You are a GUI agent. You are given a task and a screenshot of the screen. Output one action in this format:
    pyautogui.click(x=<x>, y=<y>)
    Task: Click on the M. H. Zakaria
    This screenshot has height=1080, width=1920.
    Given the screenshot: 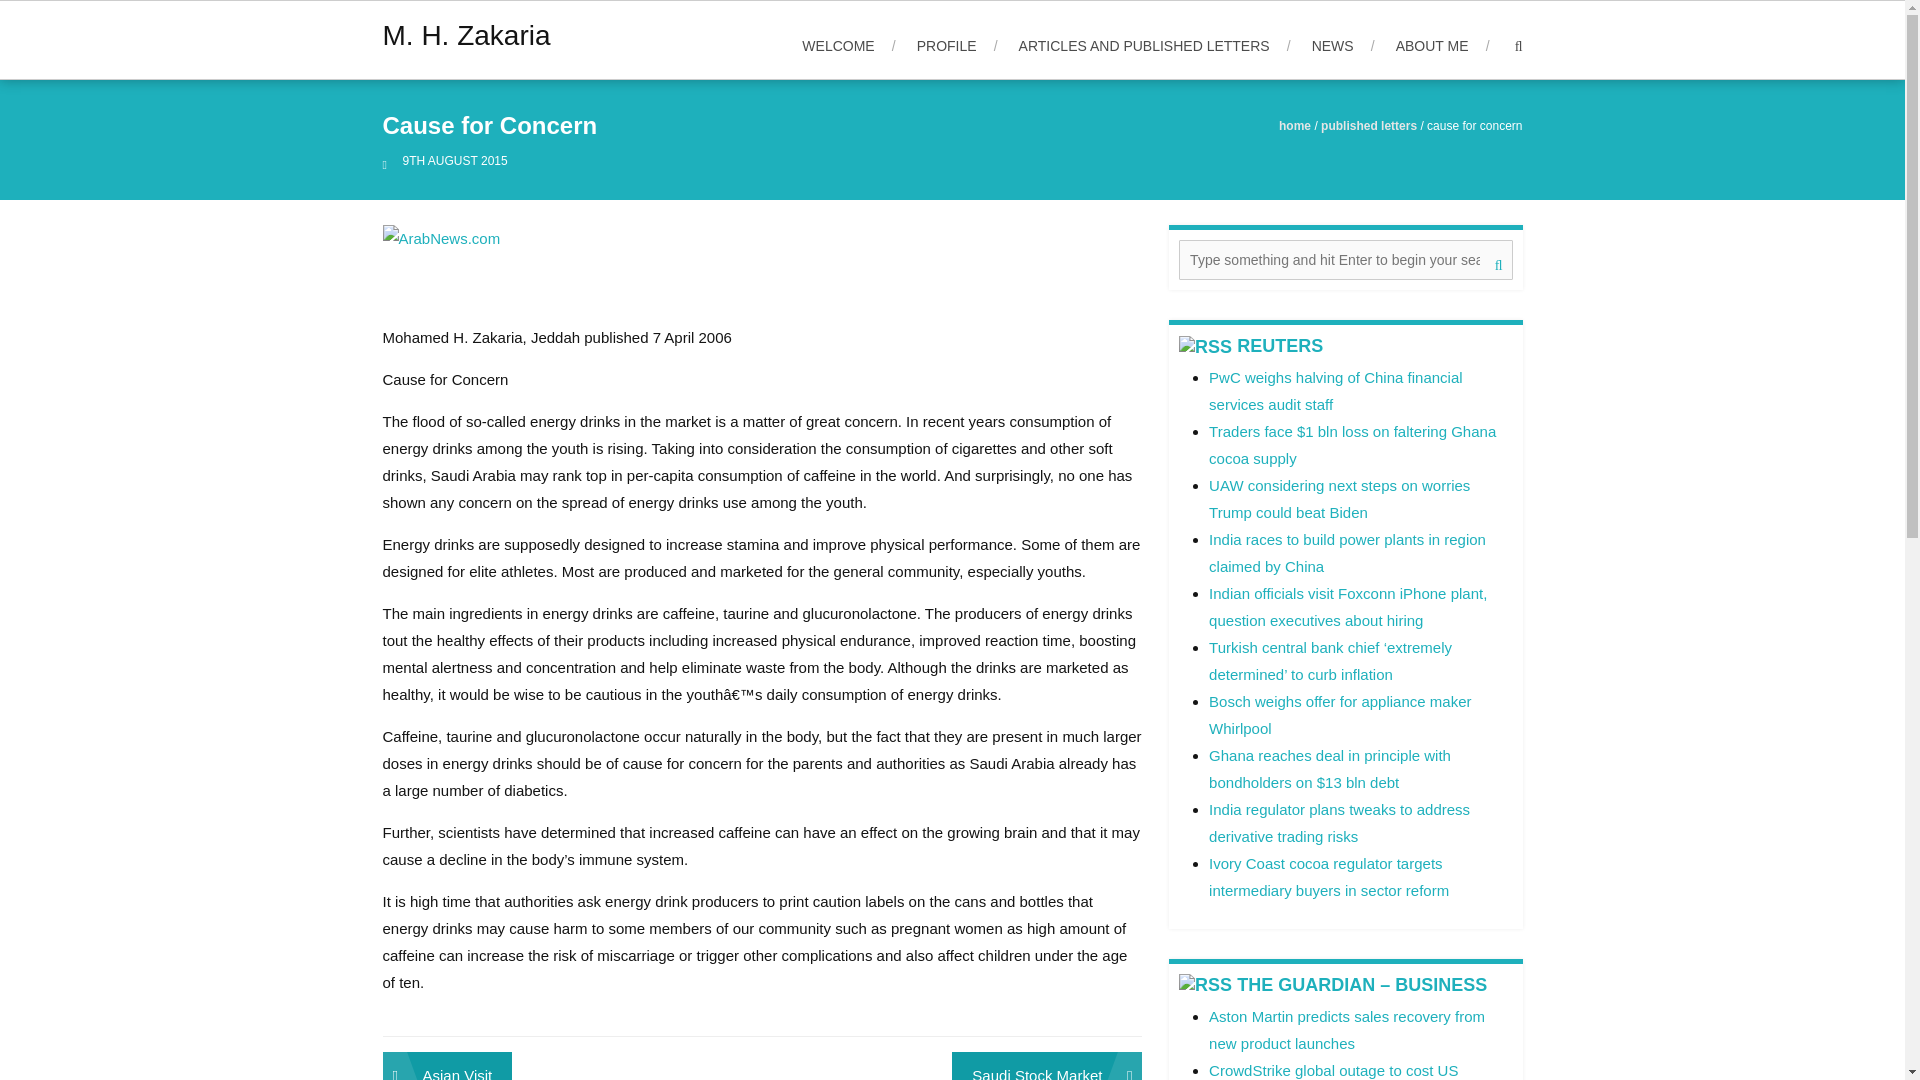 What is the action you would take?
    pyautogui.click(x=466, y=36)
    